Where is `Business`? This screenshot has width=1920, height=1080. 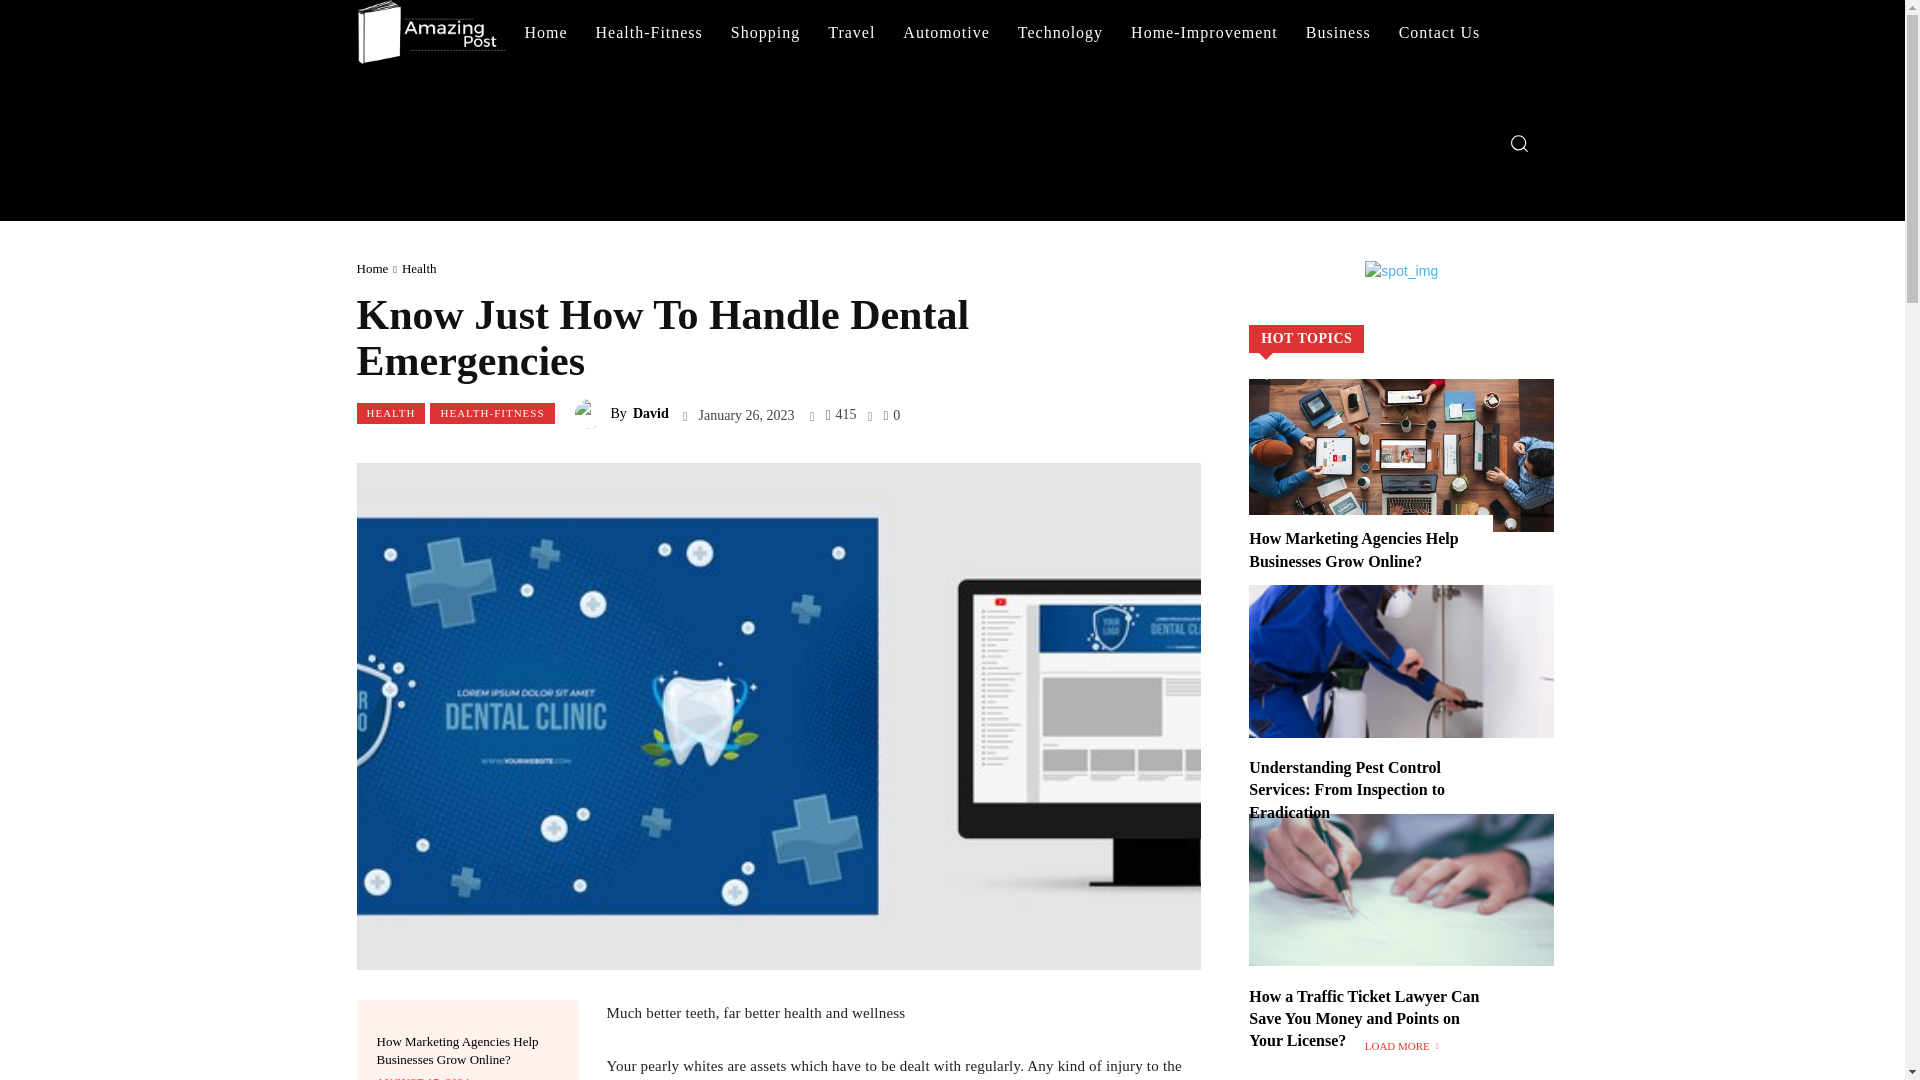
Business is located at coordinates (1338, 32).